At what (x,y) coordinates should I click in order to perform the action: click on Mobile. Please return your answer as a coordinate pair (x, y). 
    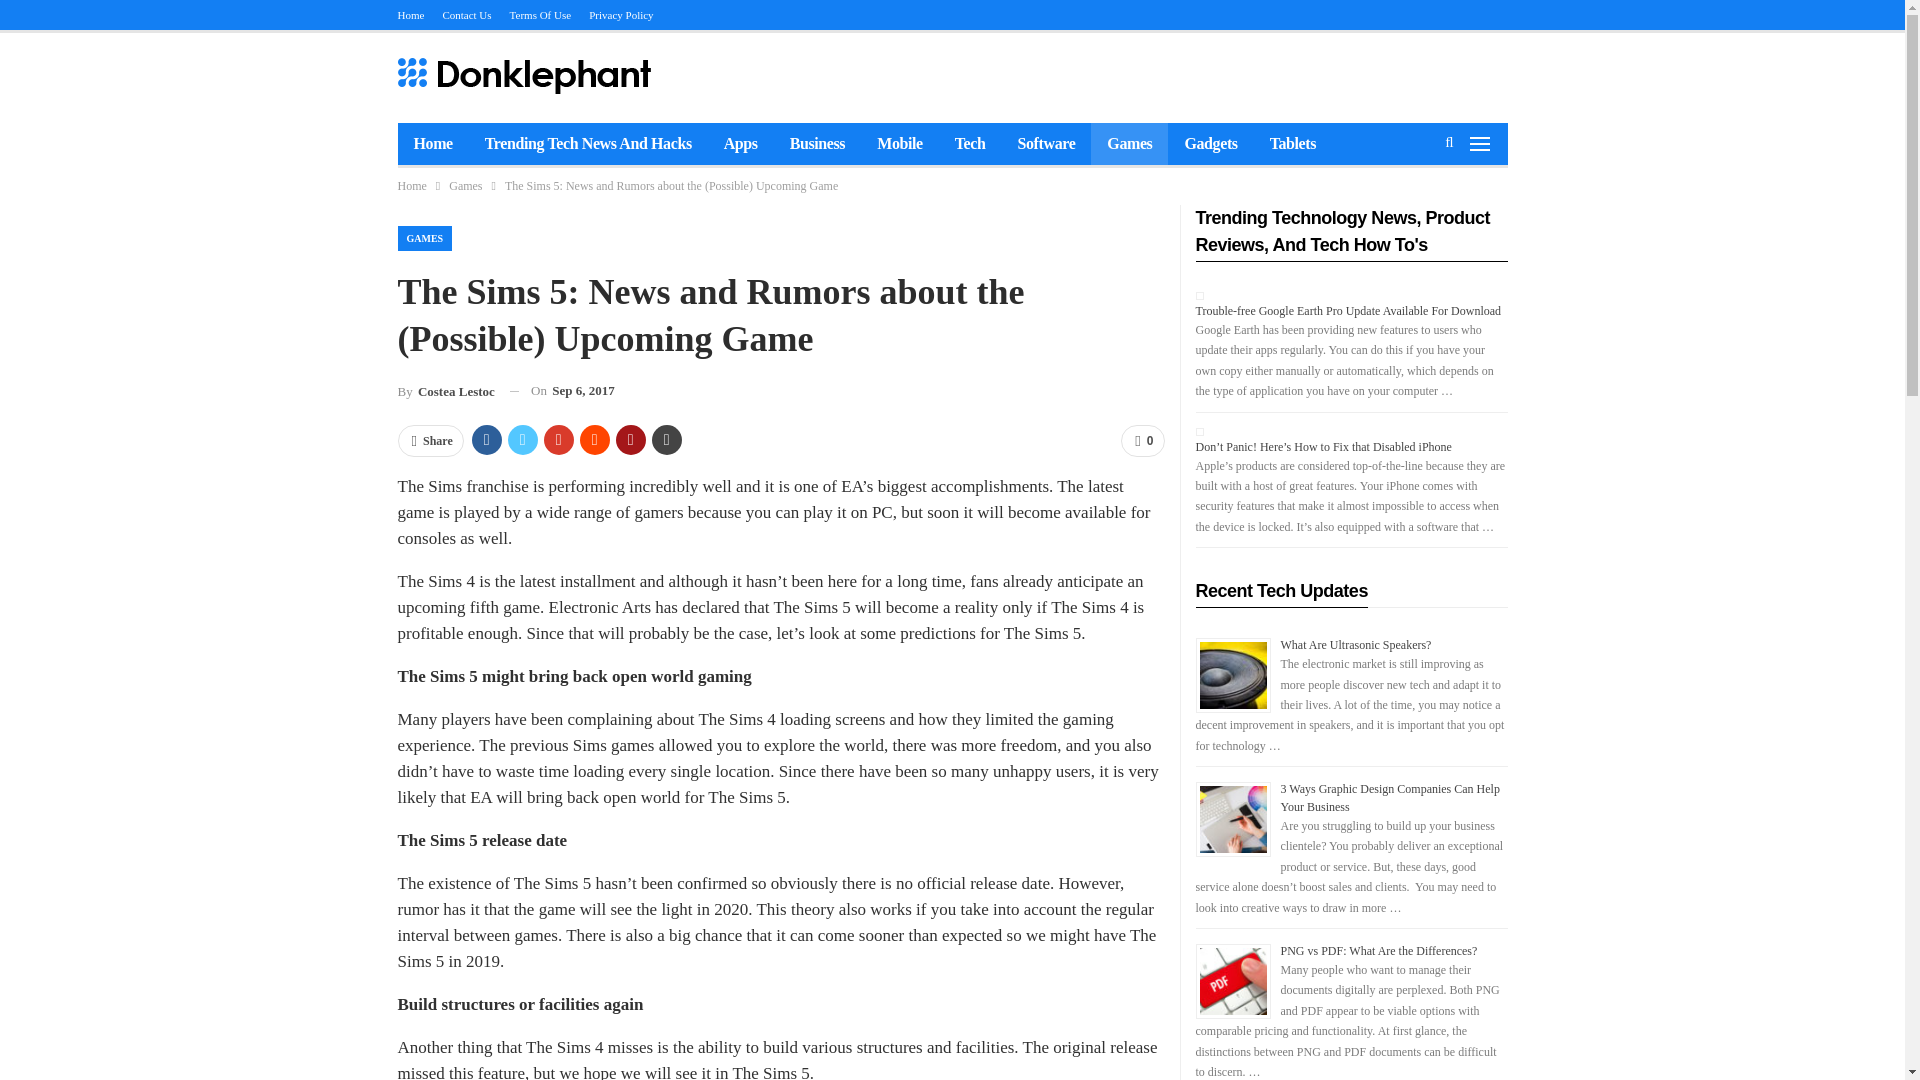
    Looking at the image, I should click on (899, 144).